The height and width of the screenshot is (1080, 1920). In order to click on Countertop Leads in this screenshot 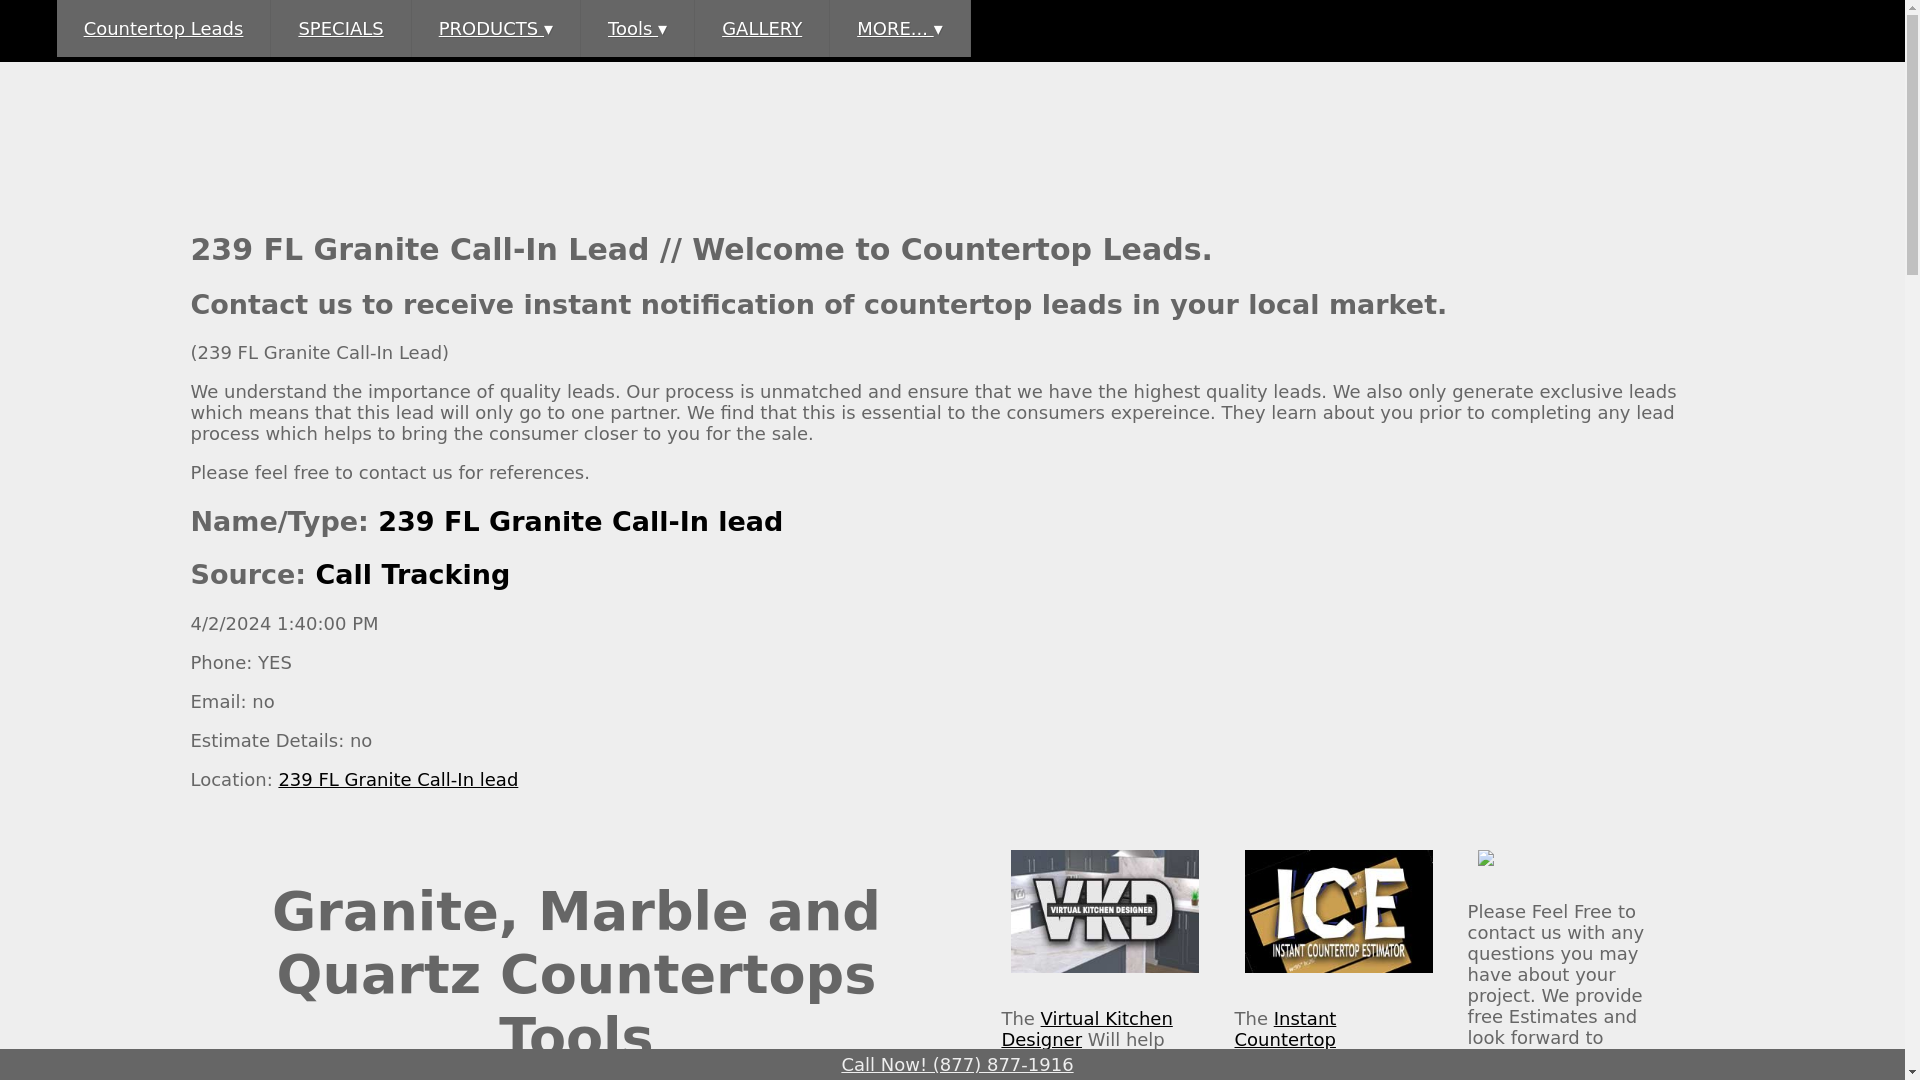, I will do `click(164, 28)`.